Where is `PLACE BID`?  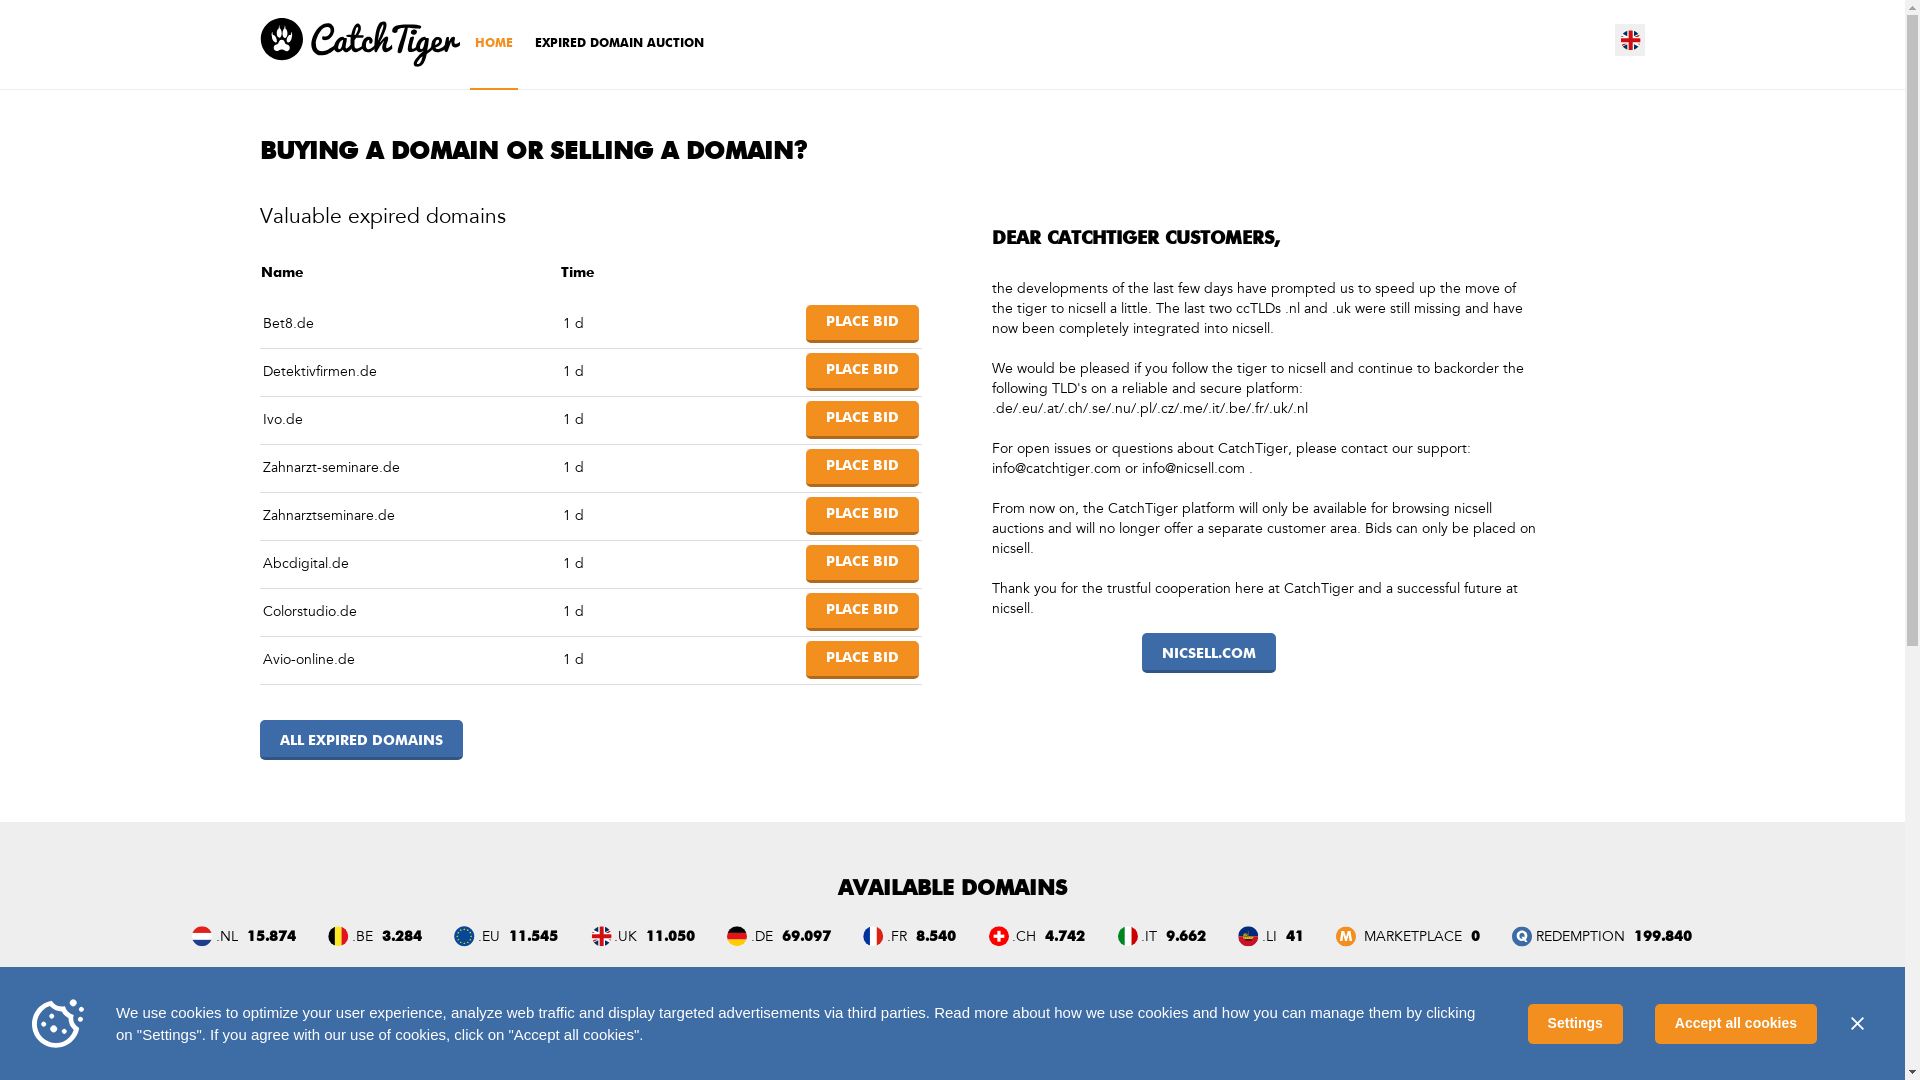 PLACE BID is located at coordinates (862, 468).